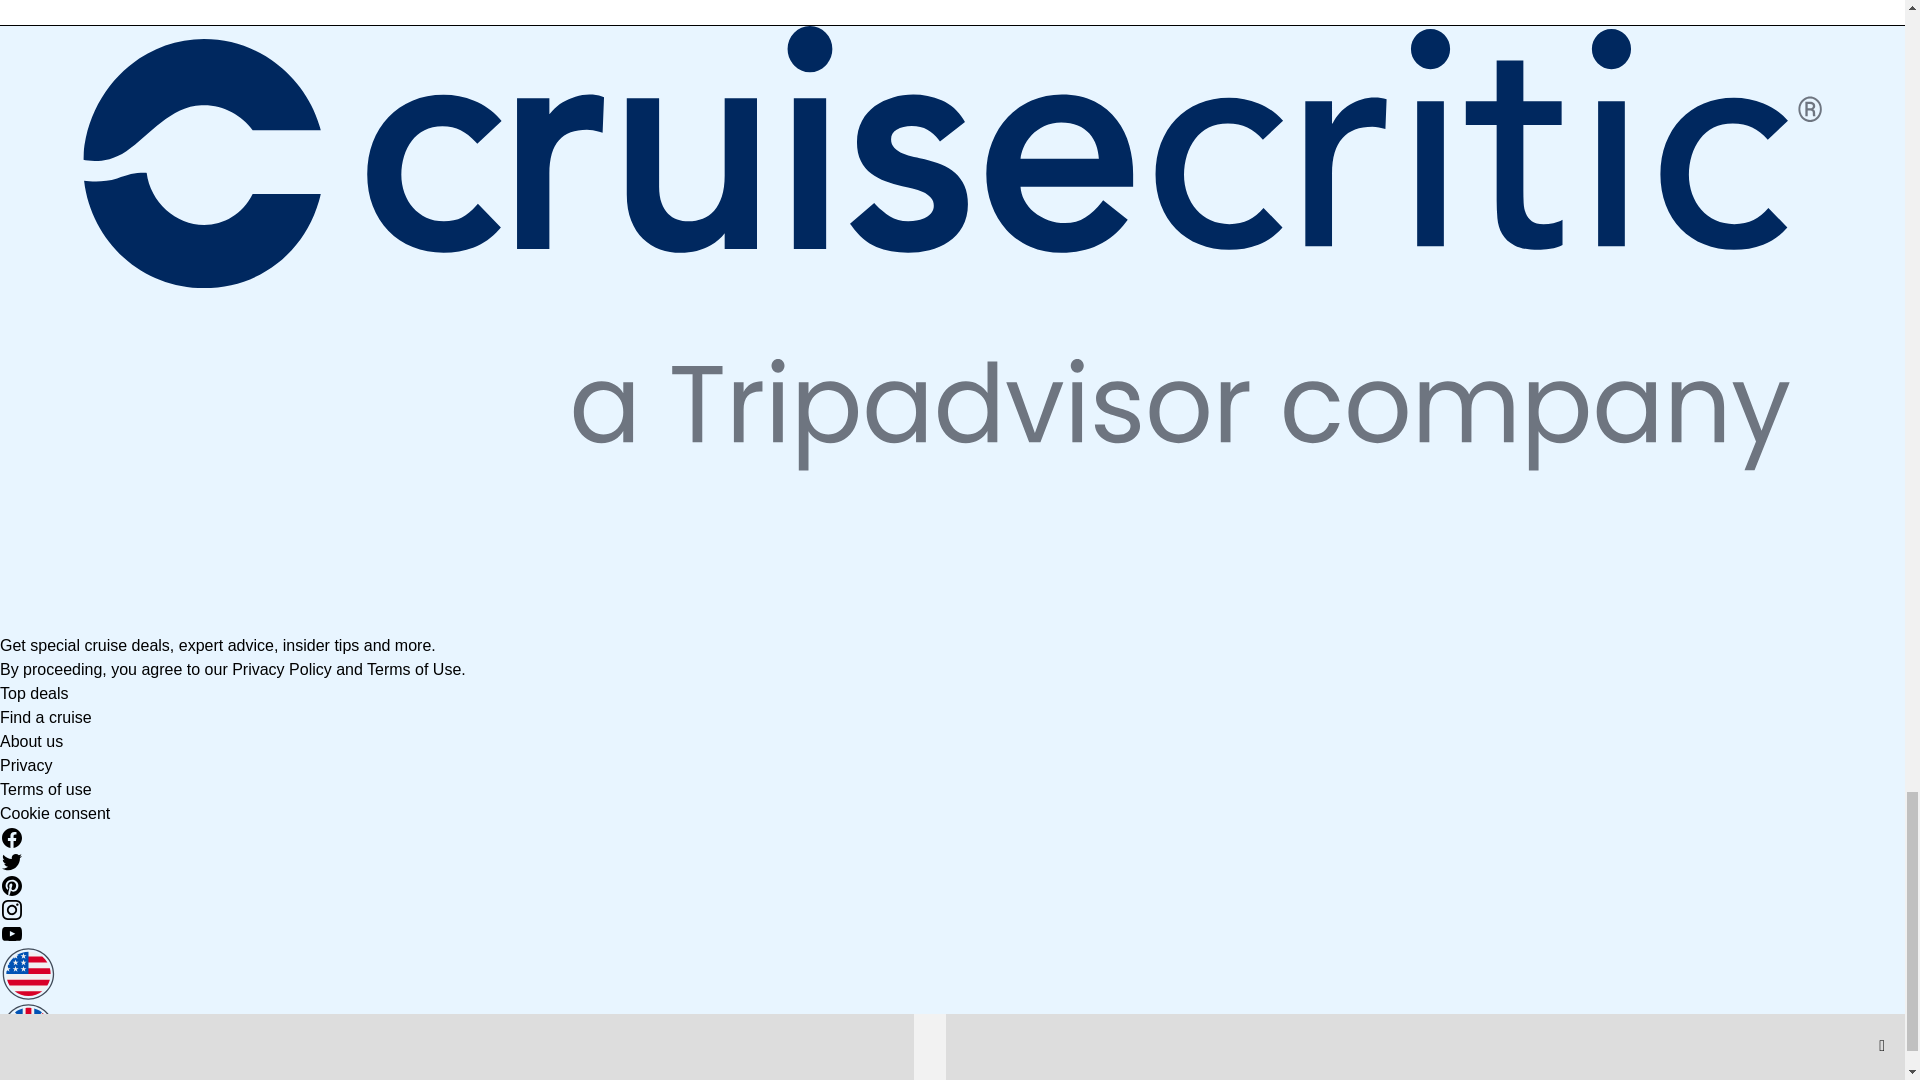 This screenshot has width=1920, height=1080. Describe the element at coordinates (413, 669) in the screenshot. I see `Terms of Use` at that location.